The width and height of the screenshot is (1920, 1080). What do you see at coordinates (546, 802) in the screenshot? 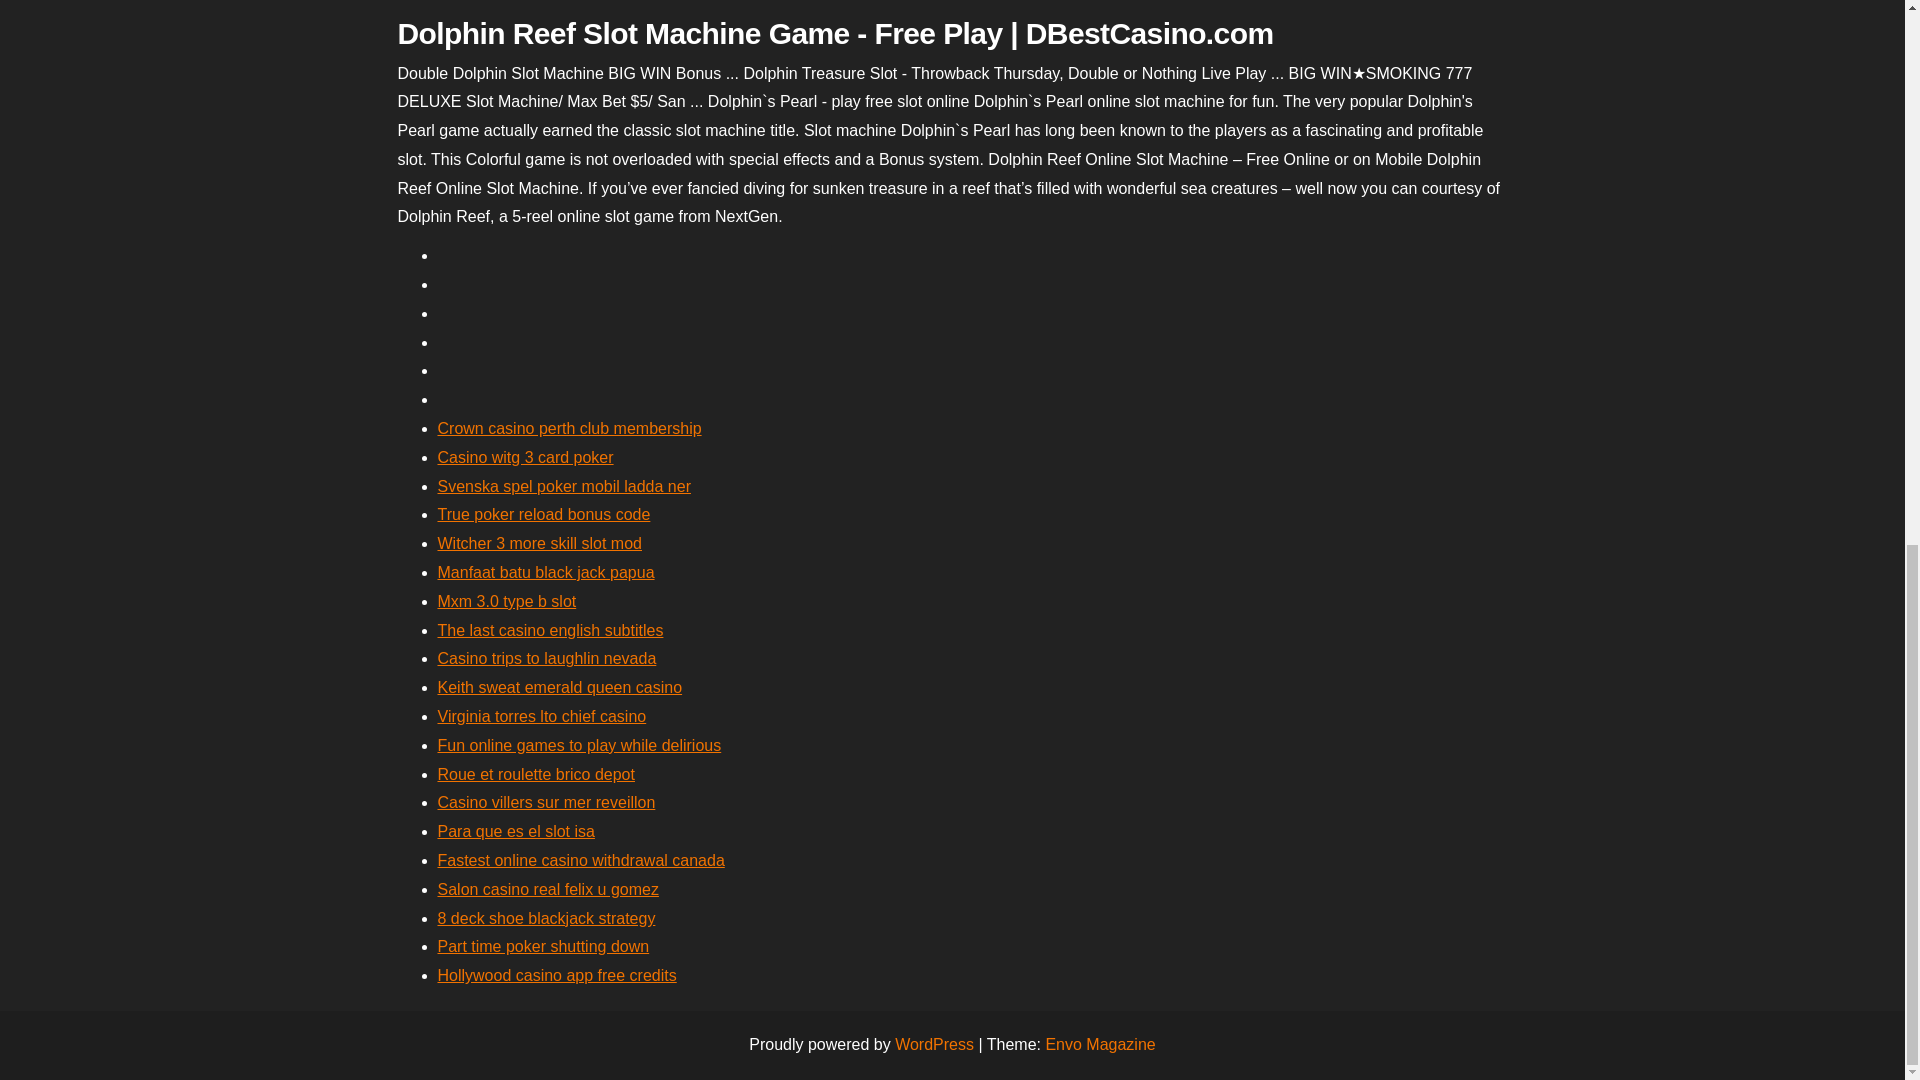
I see `Casino villers sur mer reveillon` at bounding box center [546, 802].